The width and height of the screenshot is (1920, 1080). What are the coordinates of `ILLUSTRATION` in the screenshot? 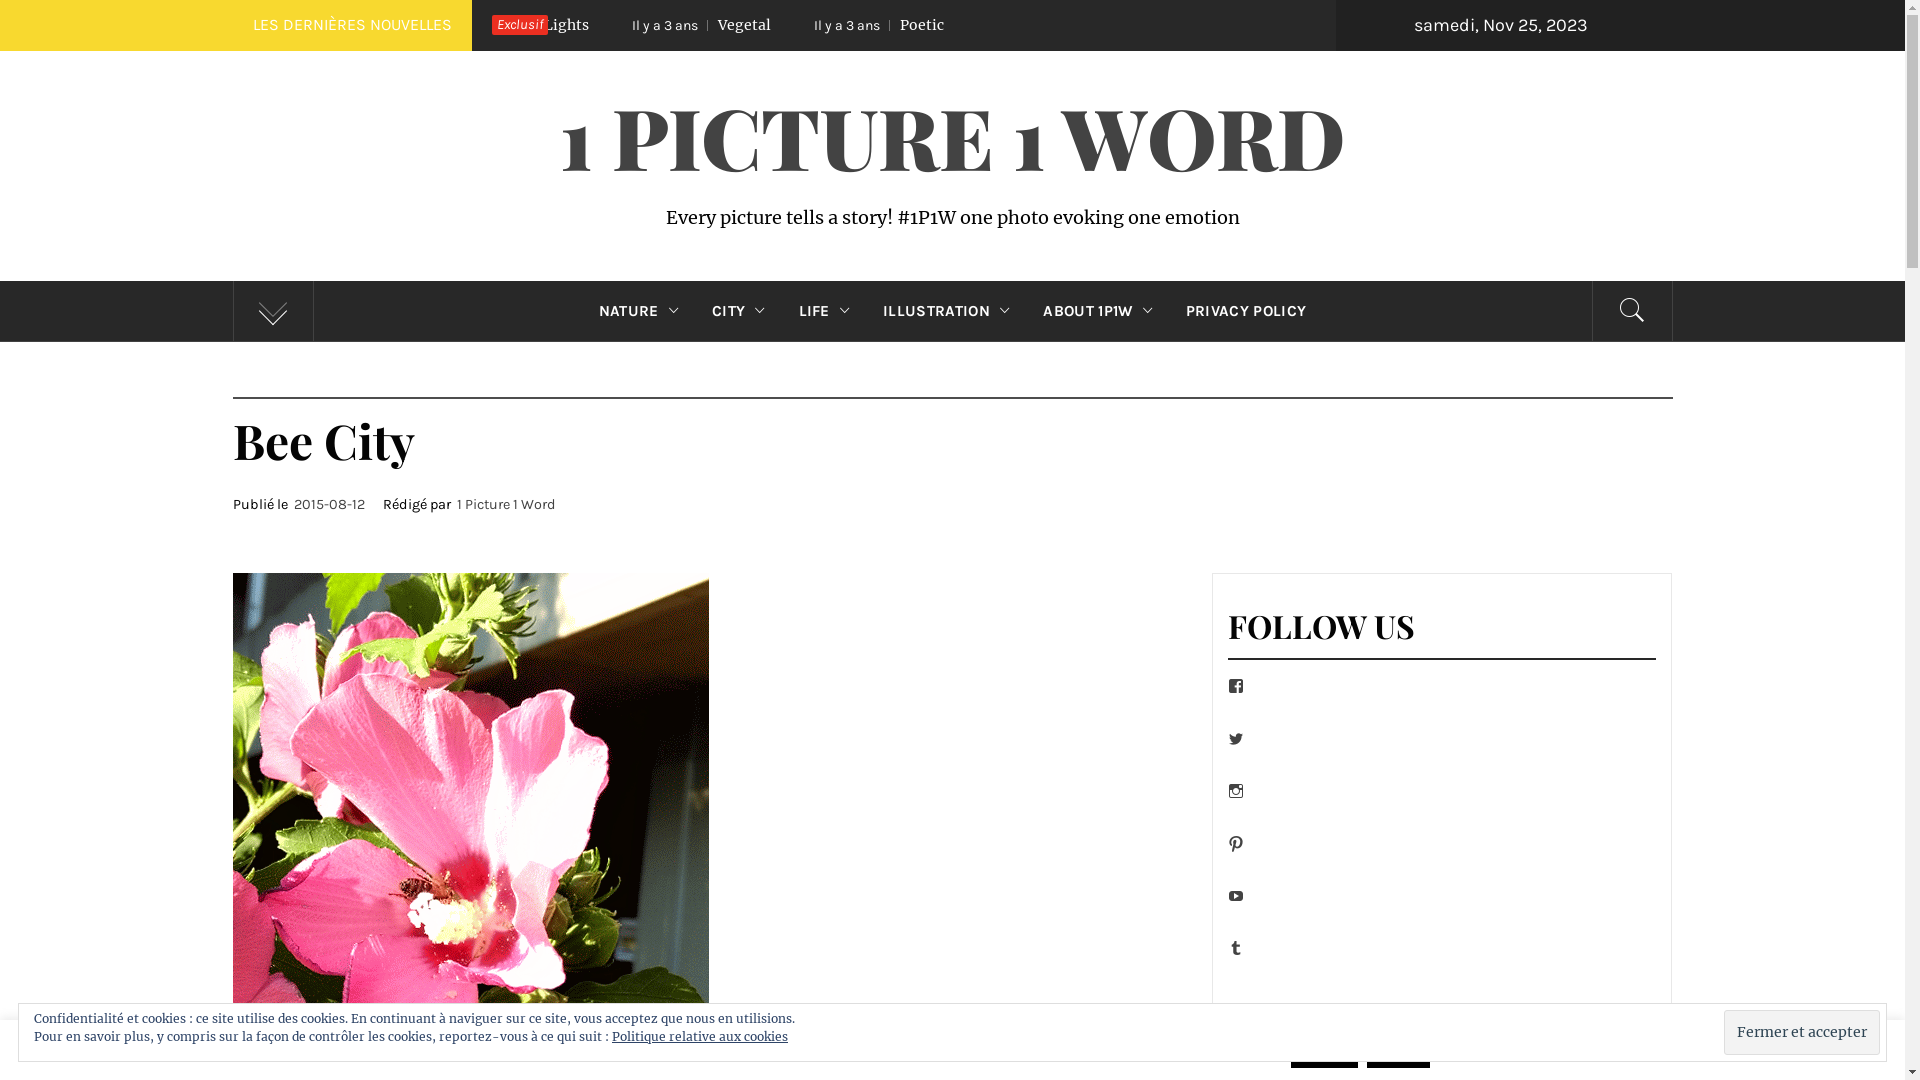 It's located at (951, 311).